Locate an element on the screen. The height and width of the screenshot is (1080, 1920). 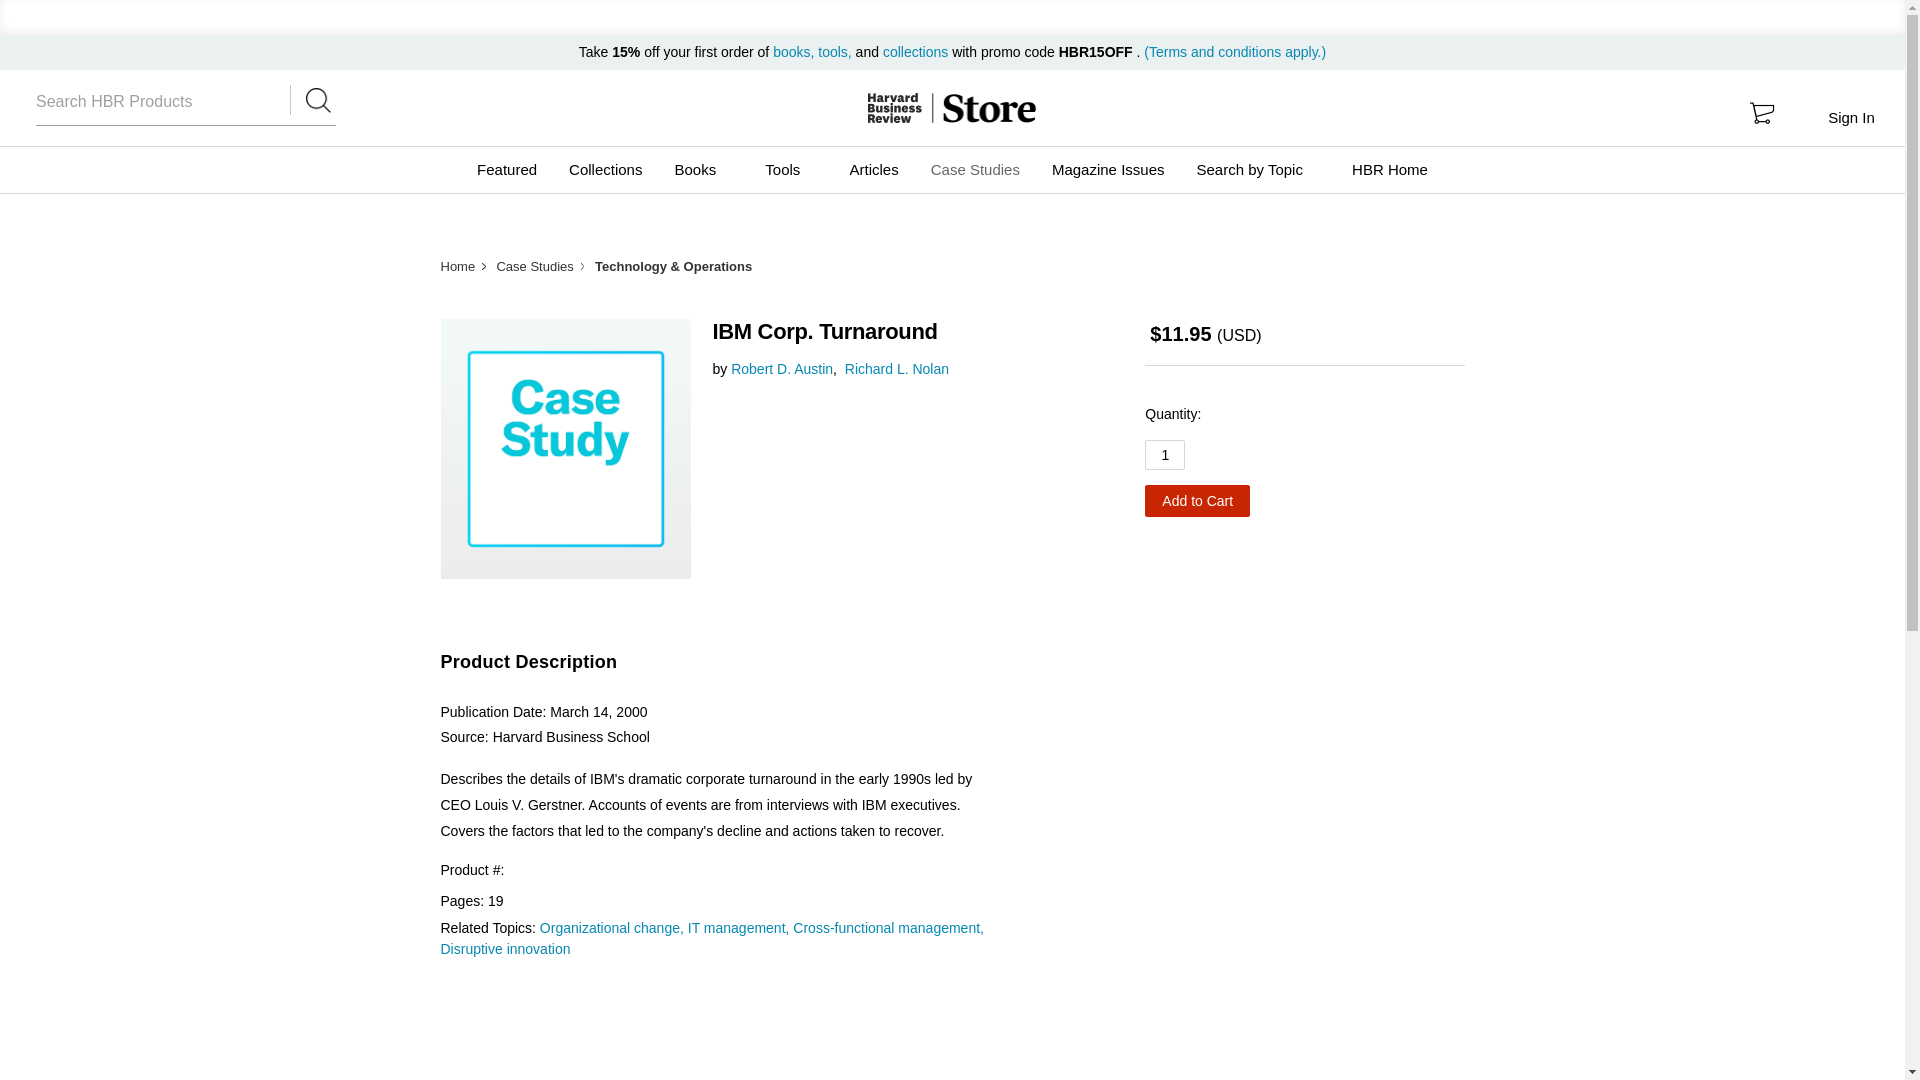
Sign In is located at coordinates (1850, 117).